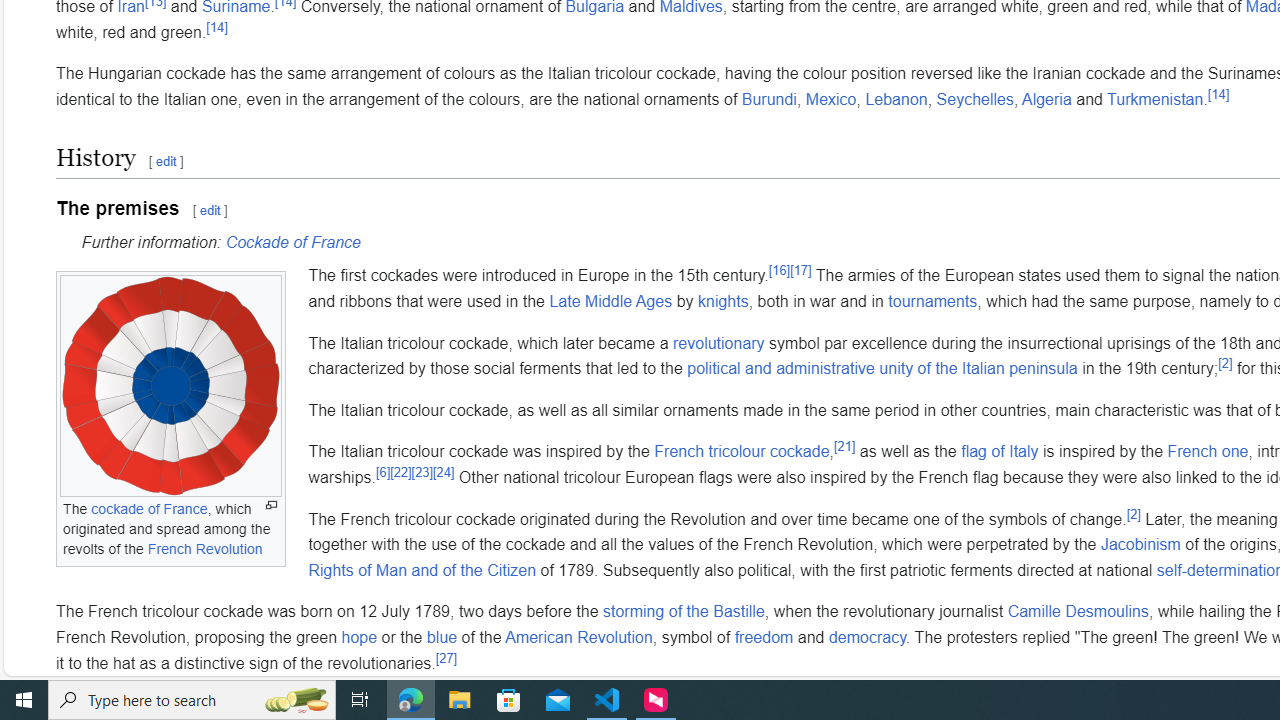  I want to click on Turkmenistan, so click(1156, 99).